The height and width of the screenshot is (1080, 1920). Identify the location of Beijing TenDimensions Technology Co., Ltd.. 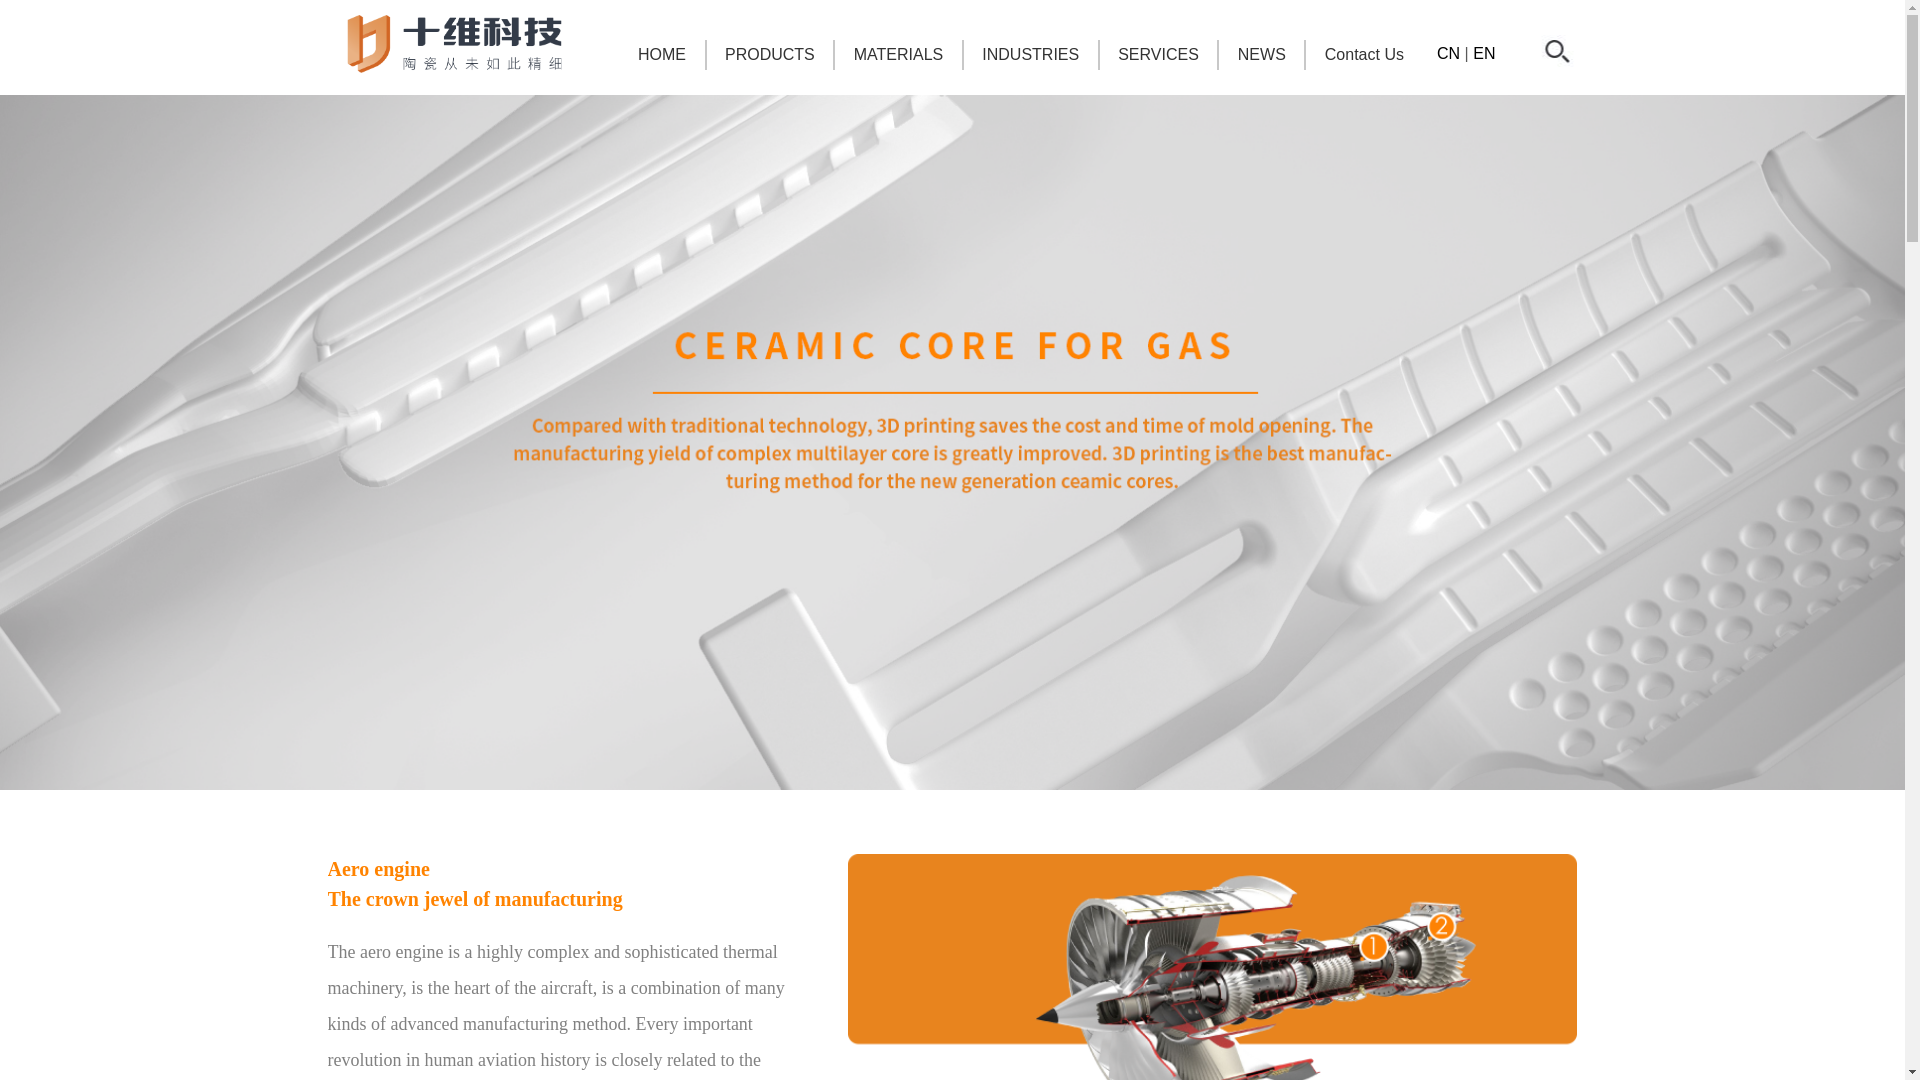
(455, 44).